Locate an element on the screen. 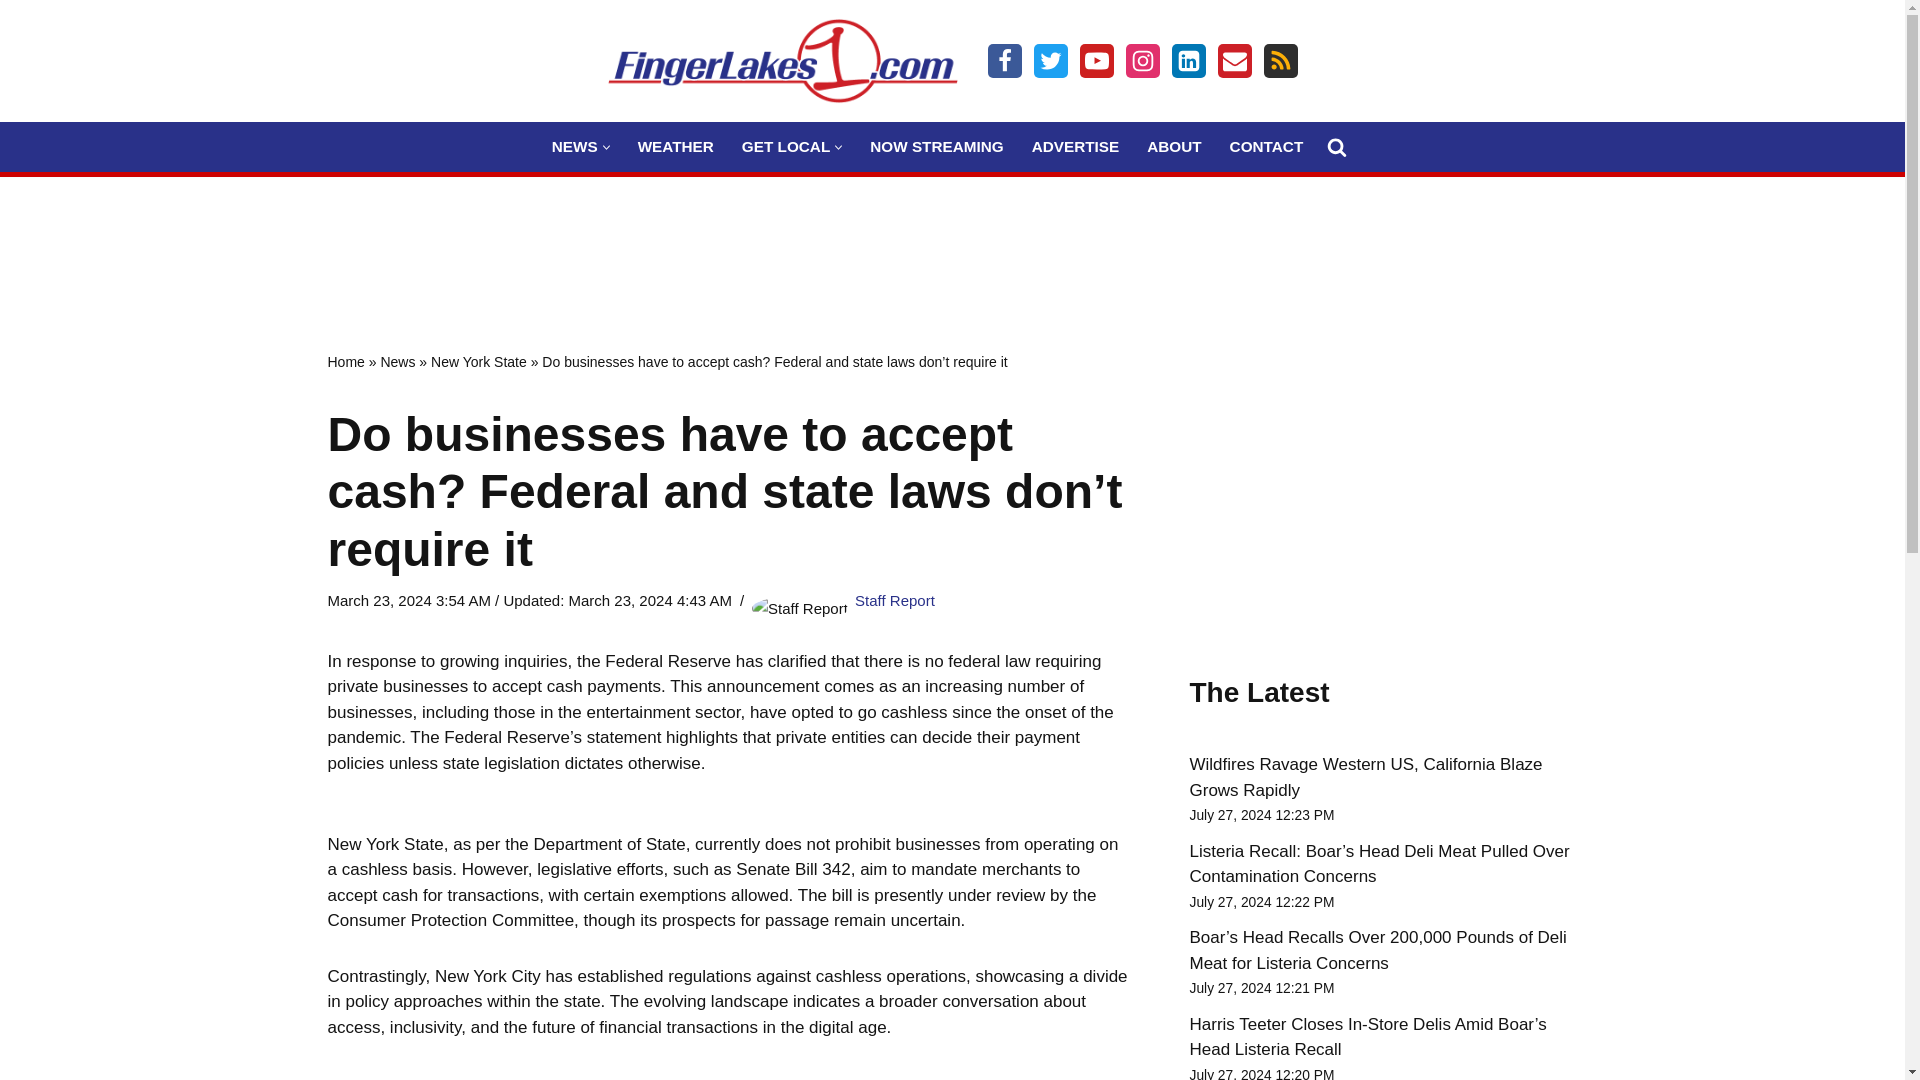 This screenshot has height=1080, width=1920. ABOUT is located at coordinates (1174, 146).